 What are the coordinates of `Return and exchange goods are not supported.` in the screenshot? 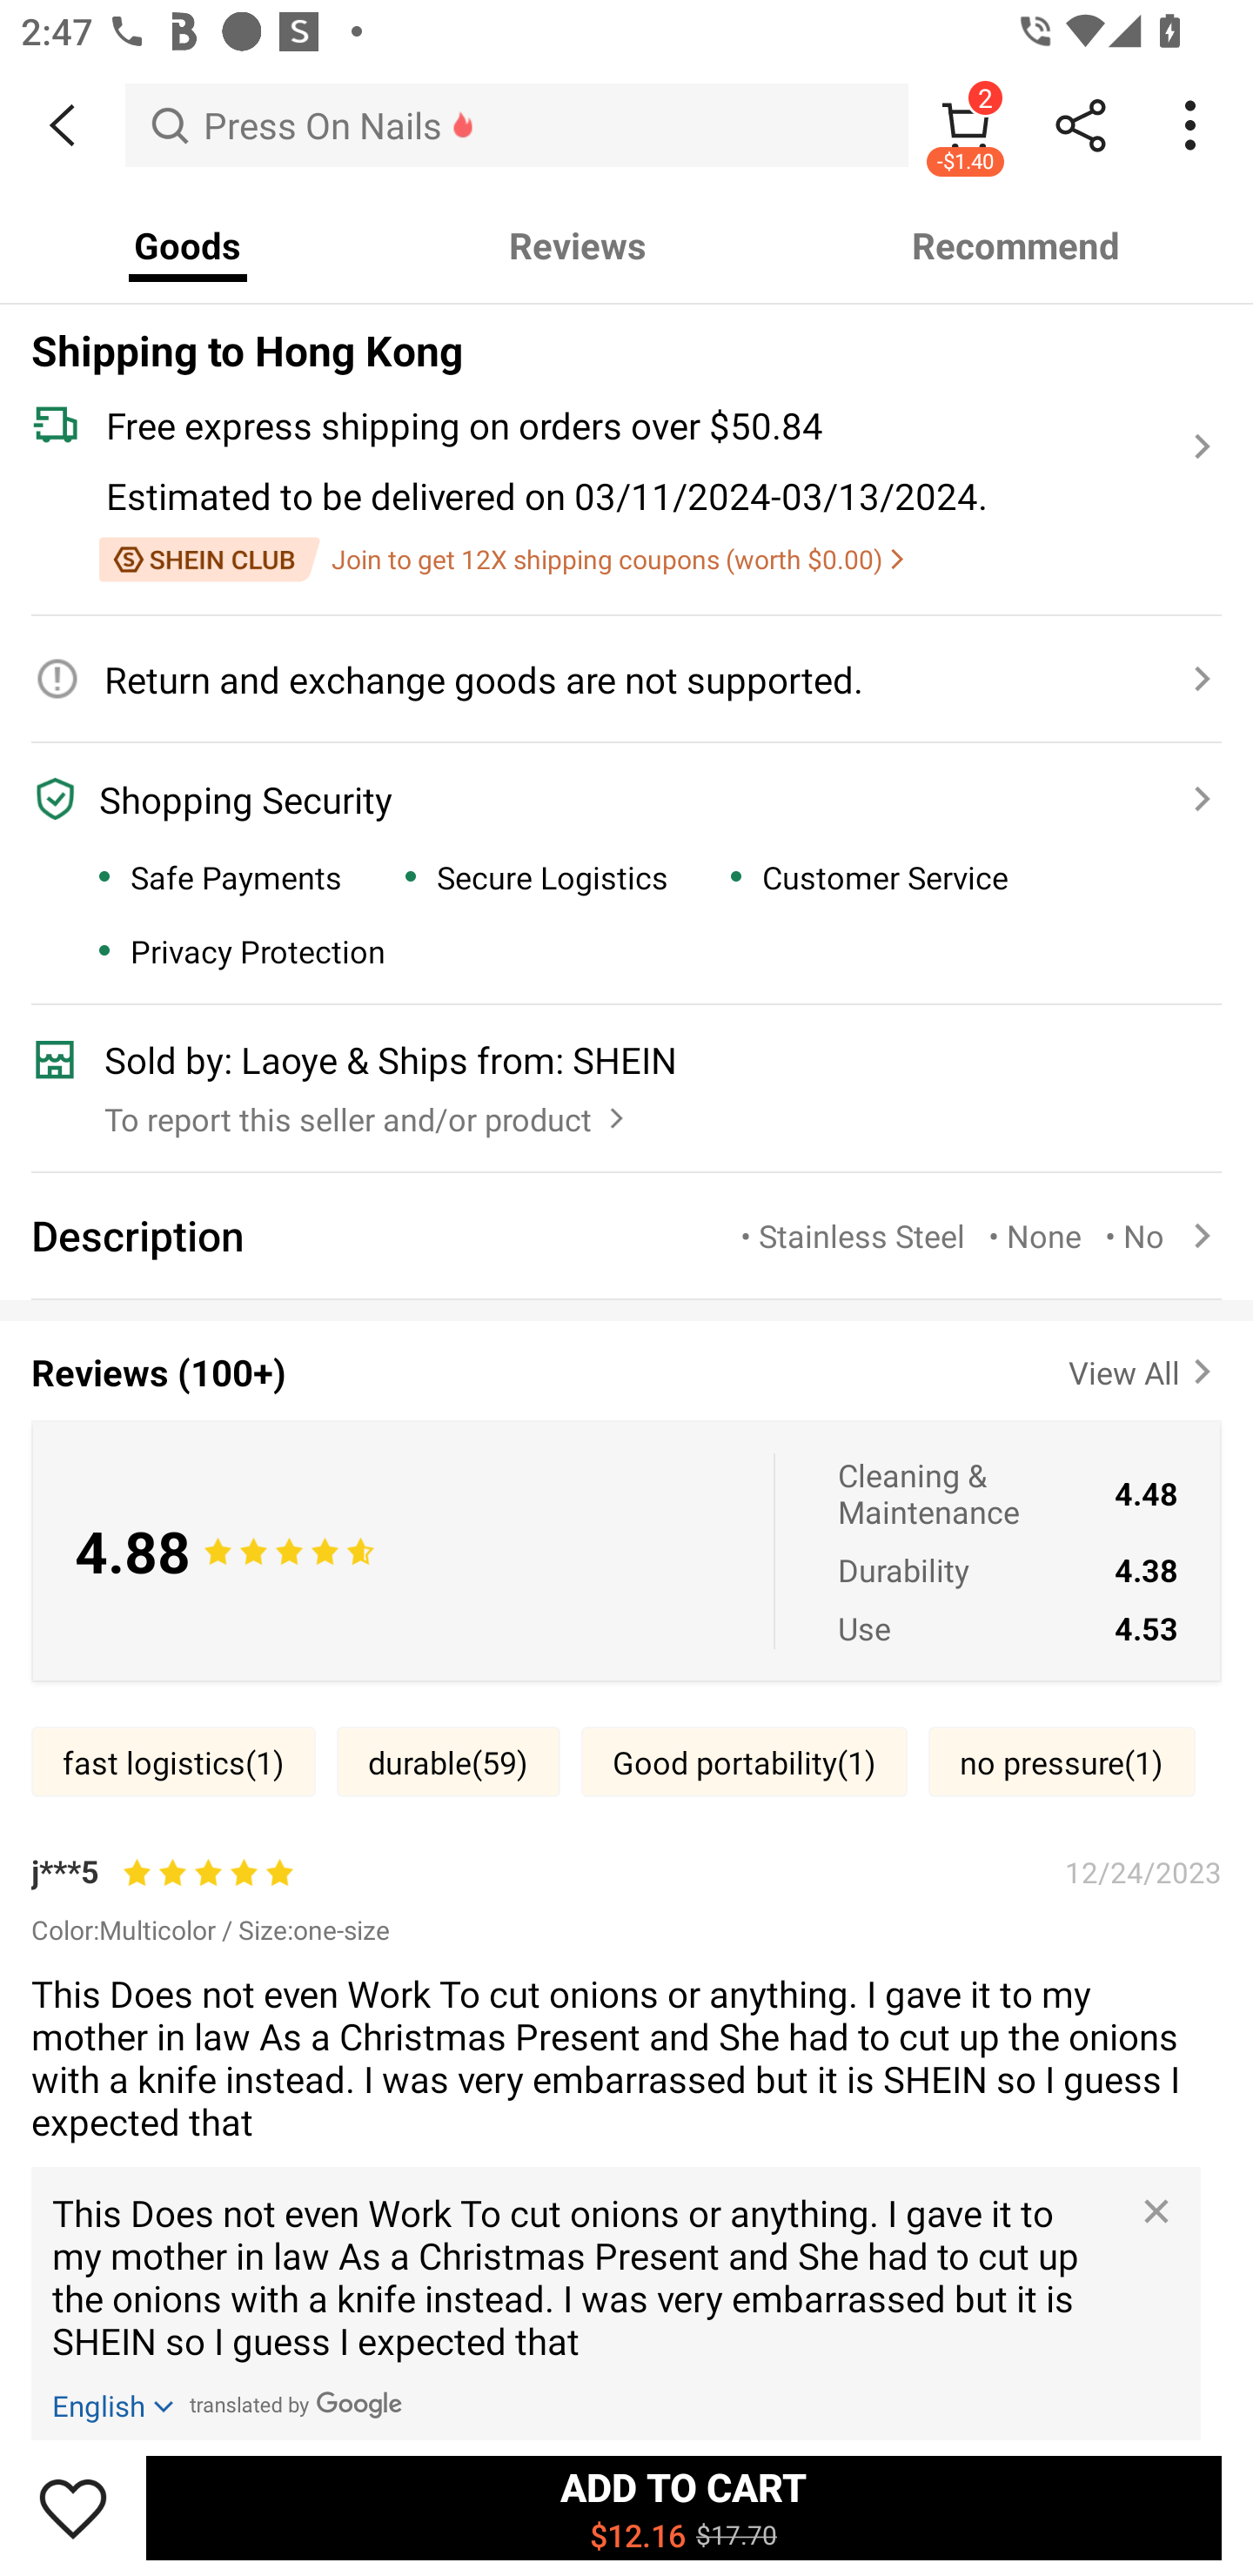 It's located at (609, 679).